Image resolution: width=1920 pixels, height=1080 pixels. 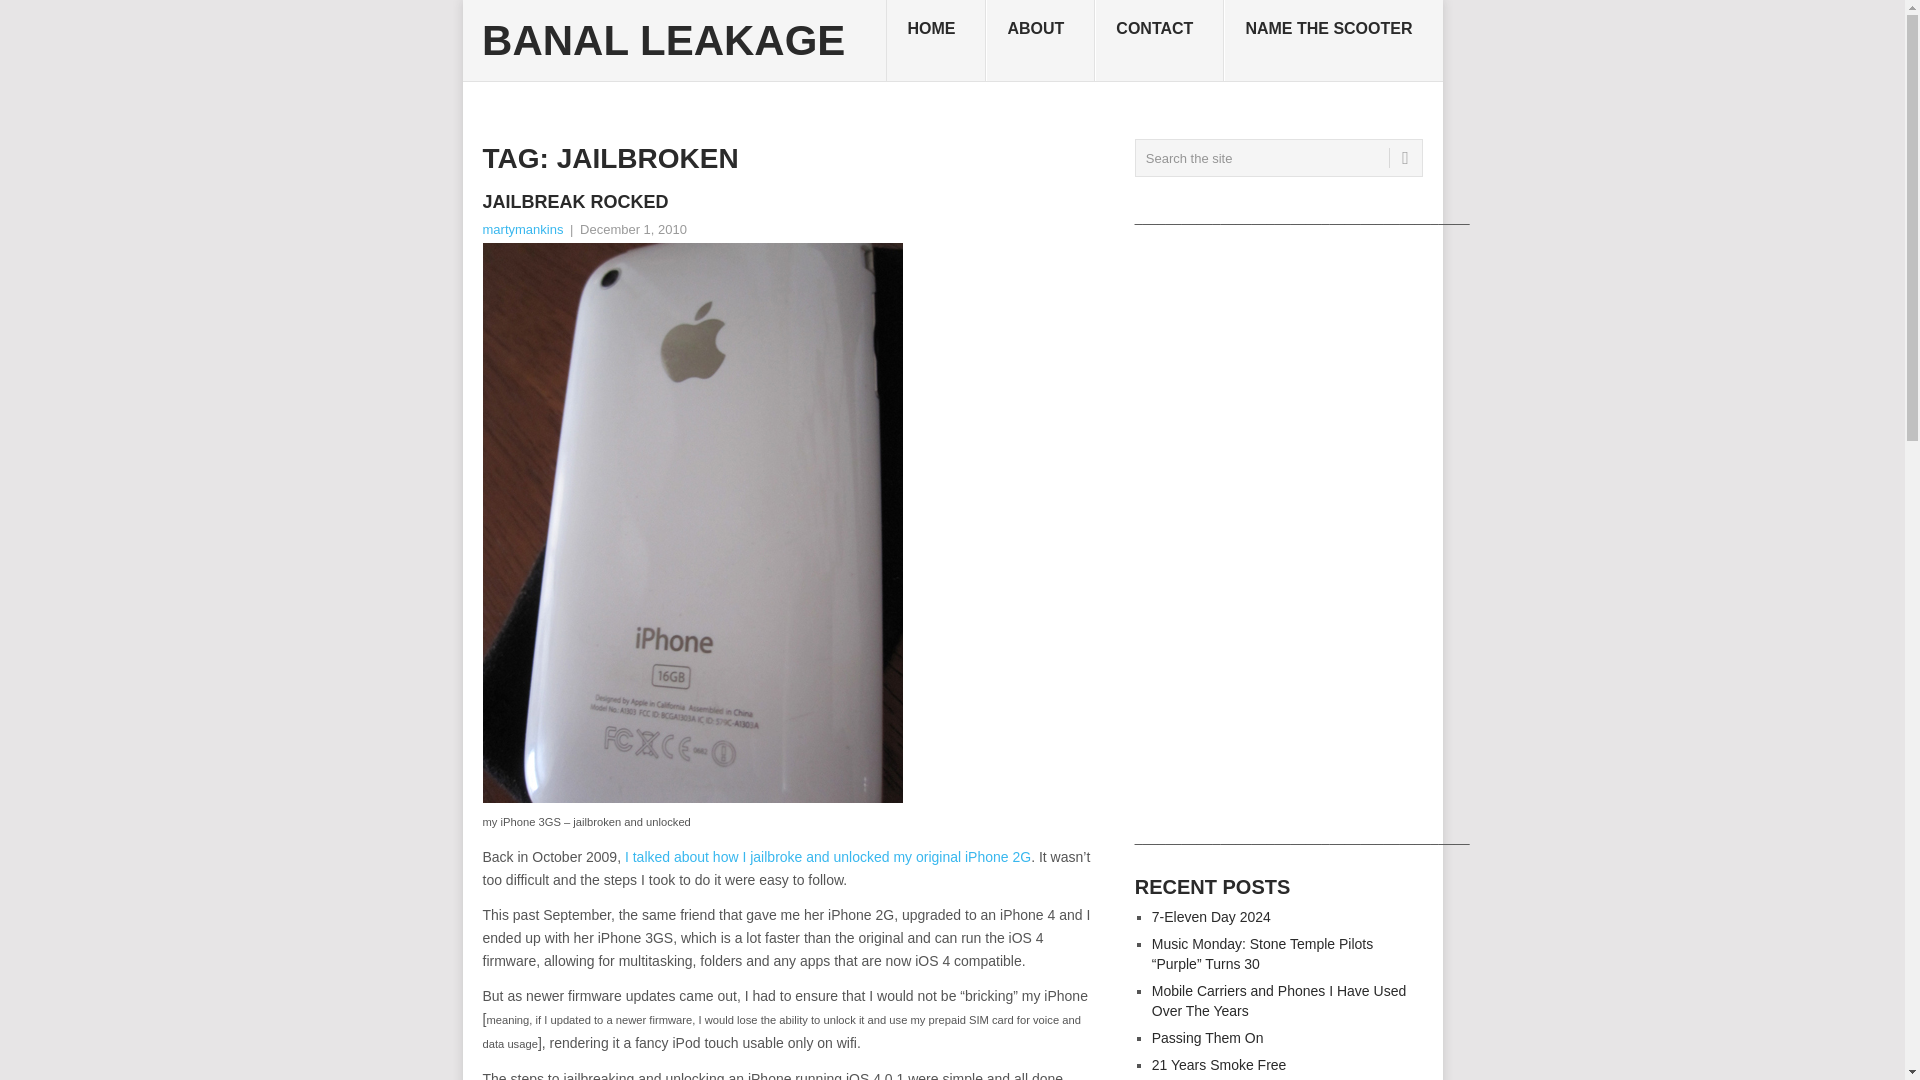 What do you see at coordinates (1278, 526) in the screenshot?
I see `Advertisement` at bounding box center [1278, 526].